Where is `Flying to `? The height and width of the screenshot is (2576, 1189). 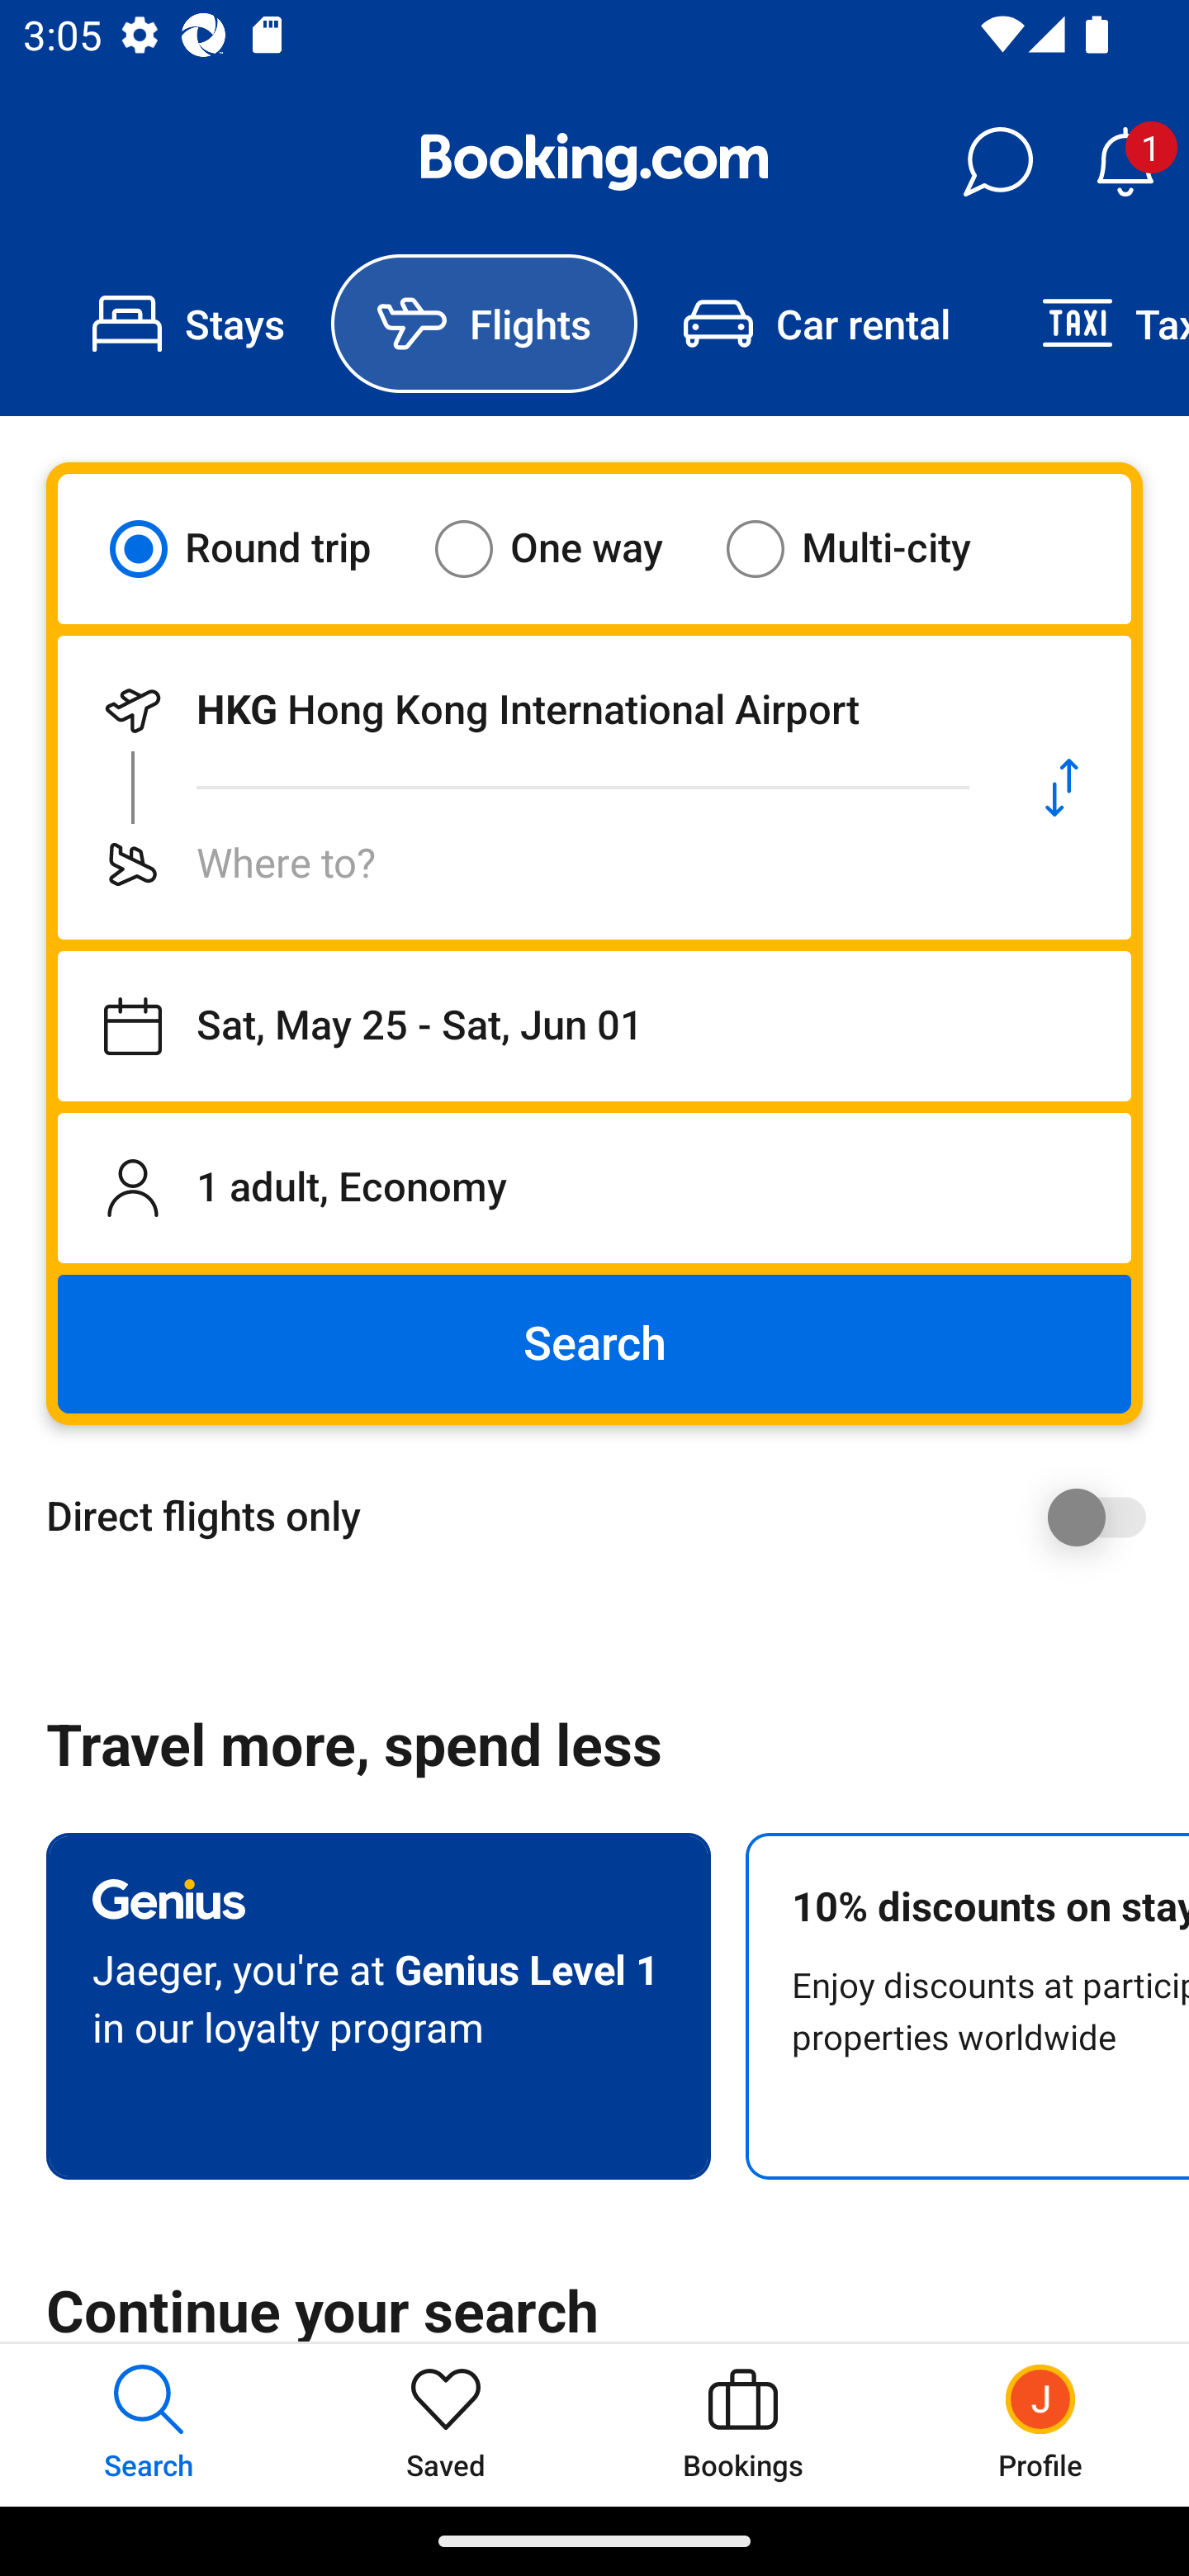
Flying to  is located at coordinates (525, 864).